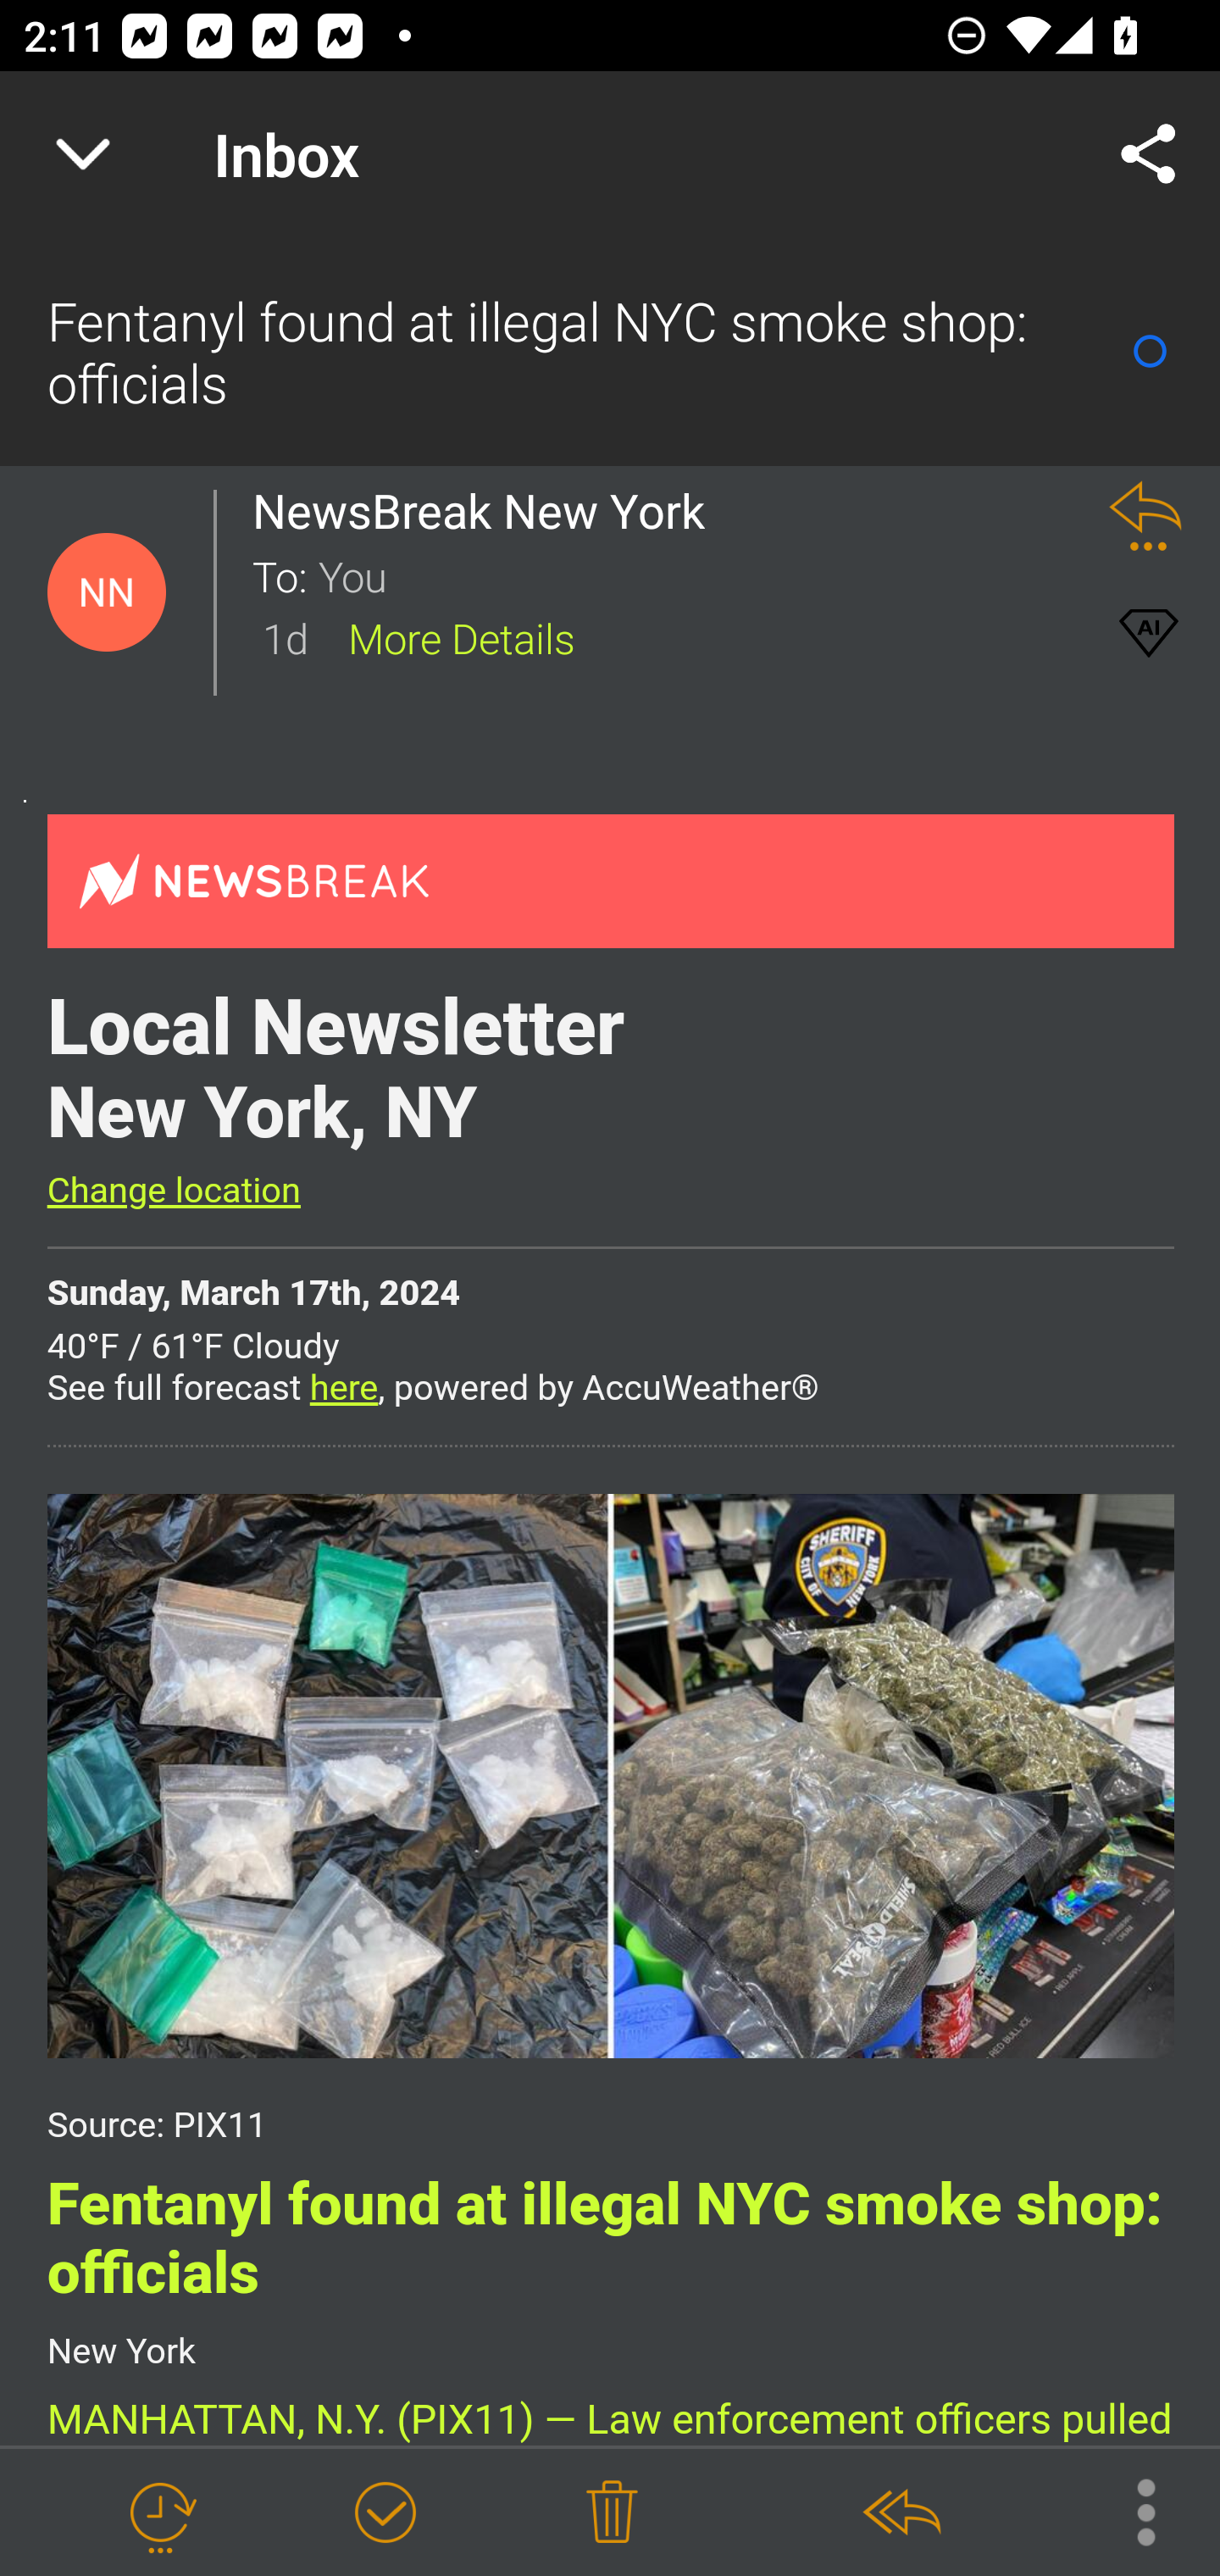  What do you see at coordinates (610, 1774) in the screenshot?
I see `1 local news image` at bounding box center [610, 1774].